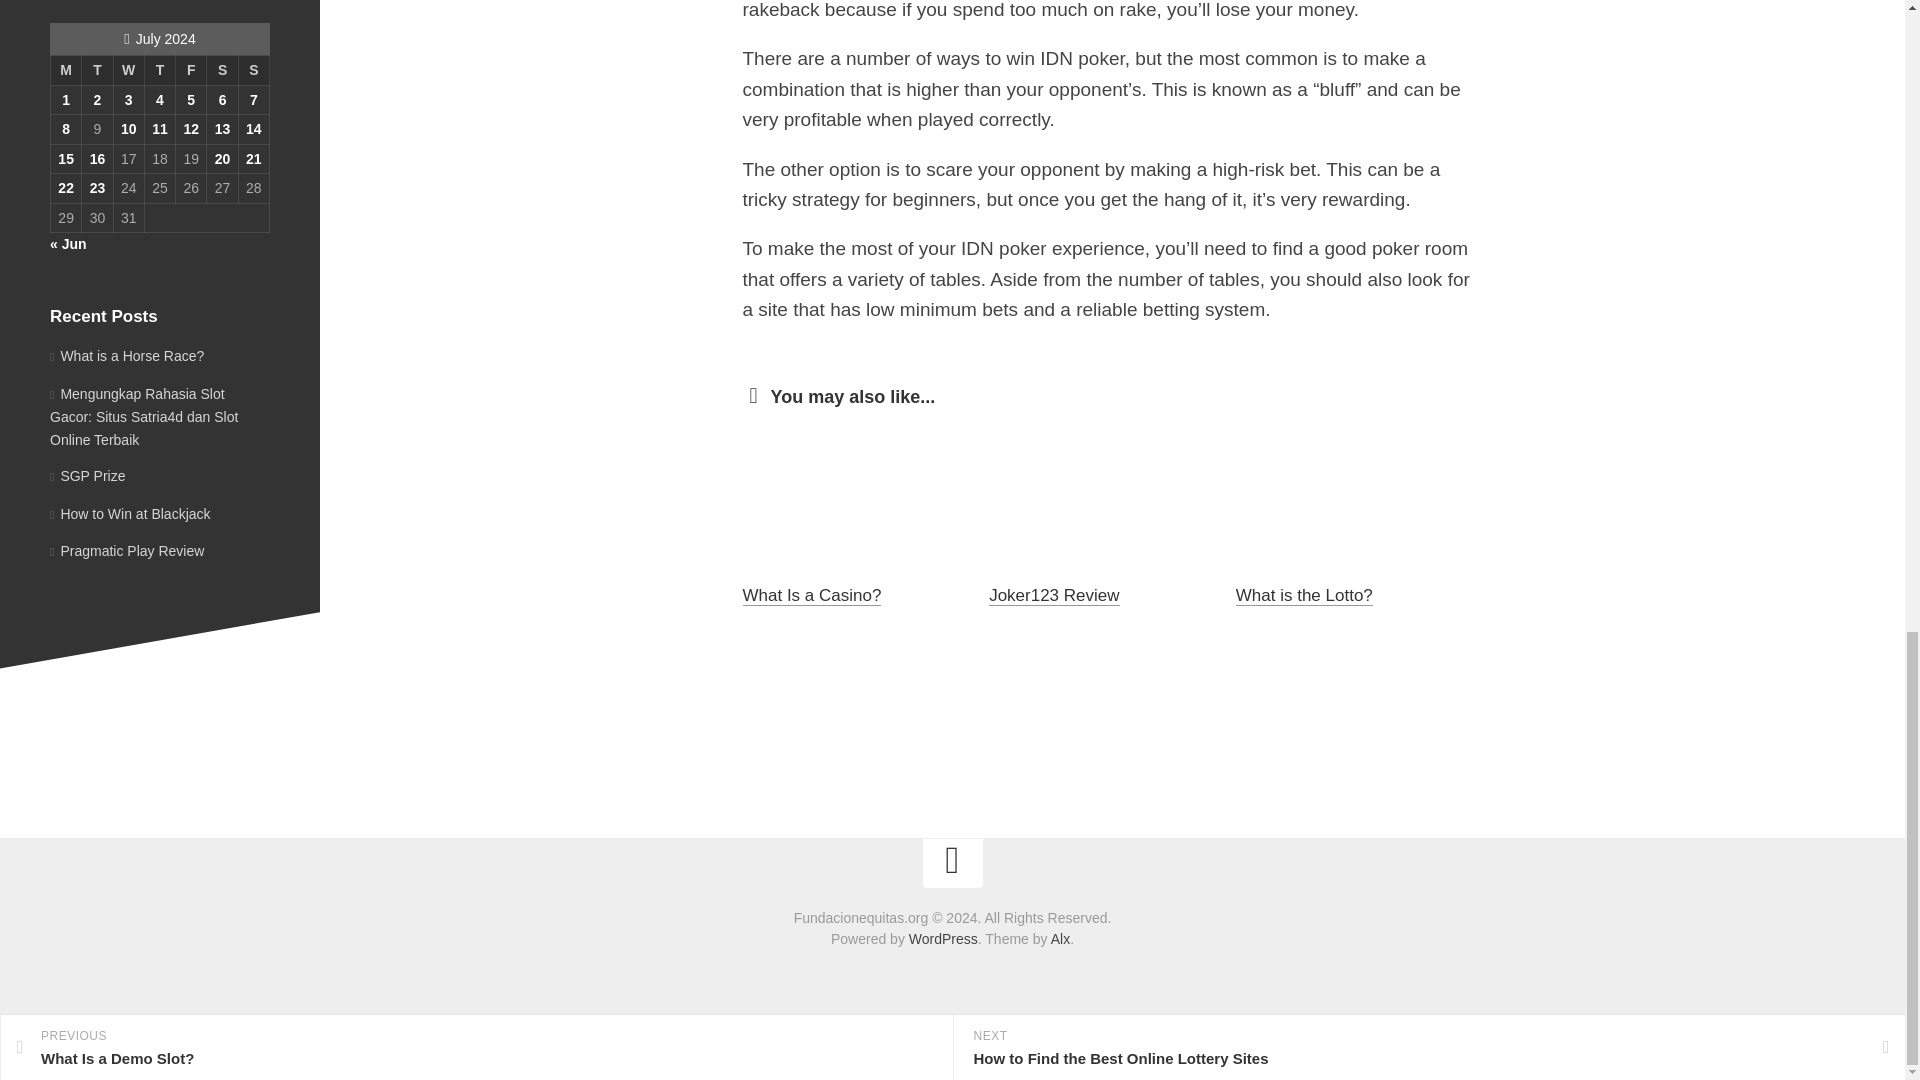 This screenshot has height=1080, width=1920. What do you see at coordinates (159, 71) in the screenshot?
I see `Thursday` at bounding box center [159, 71].